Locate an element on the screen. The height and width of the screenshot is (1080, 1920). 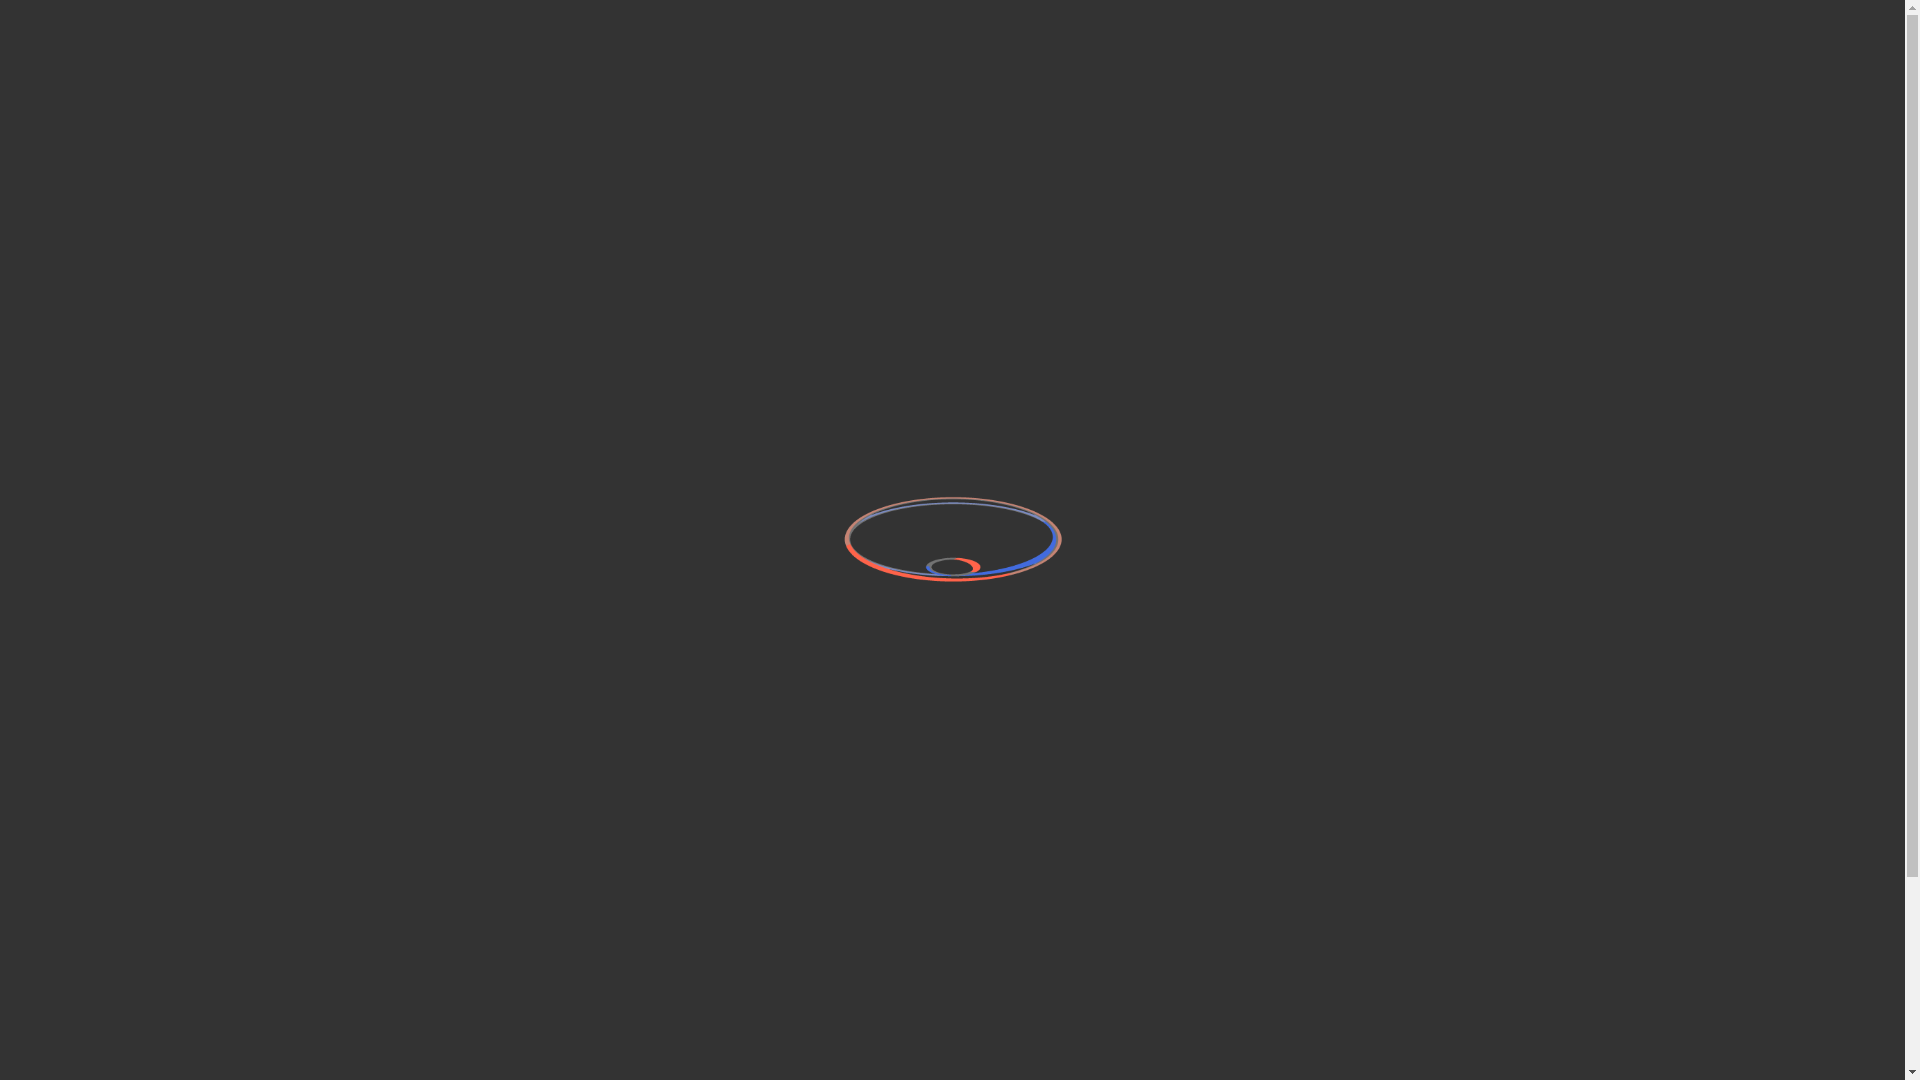
NEWS is located at coordinates (1372, 58).